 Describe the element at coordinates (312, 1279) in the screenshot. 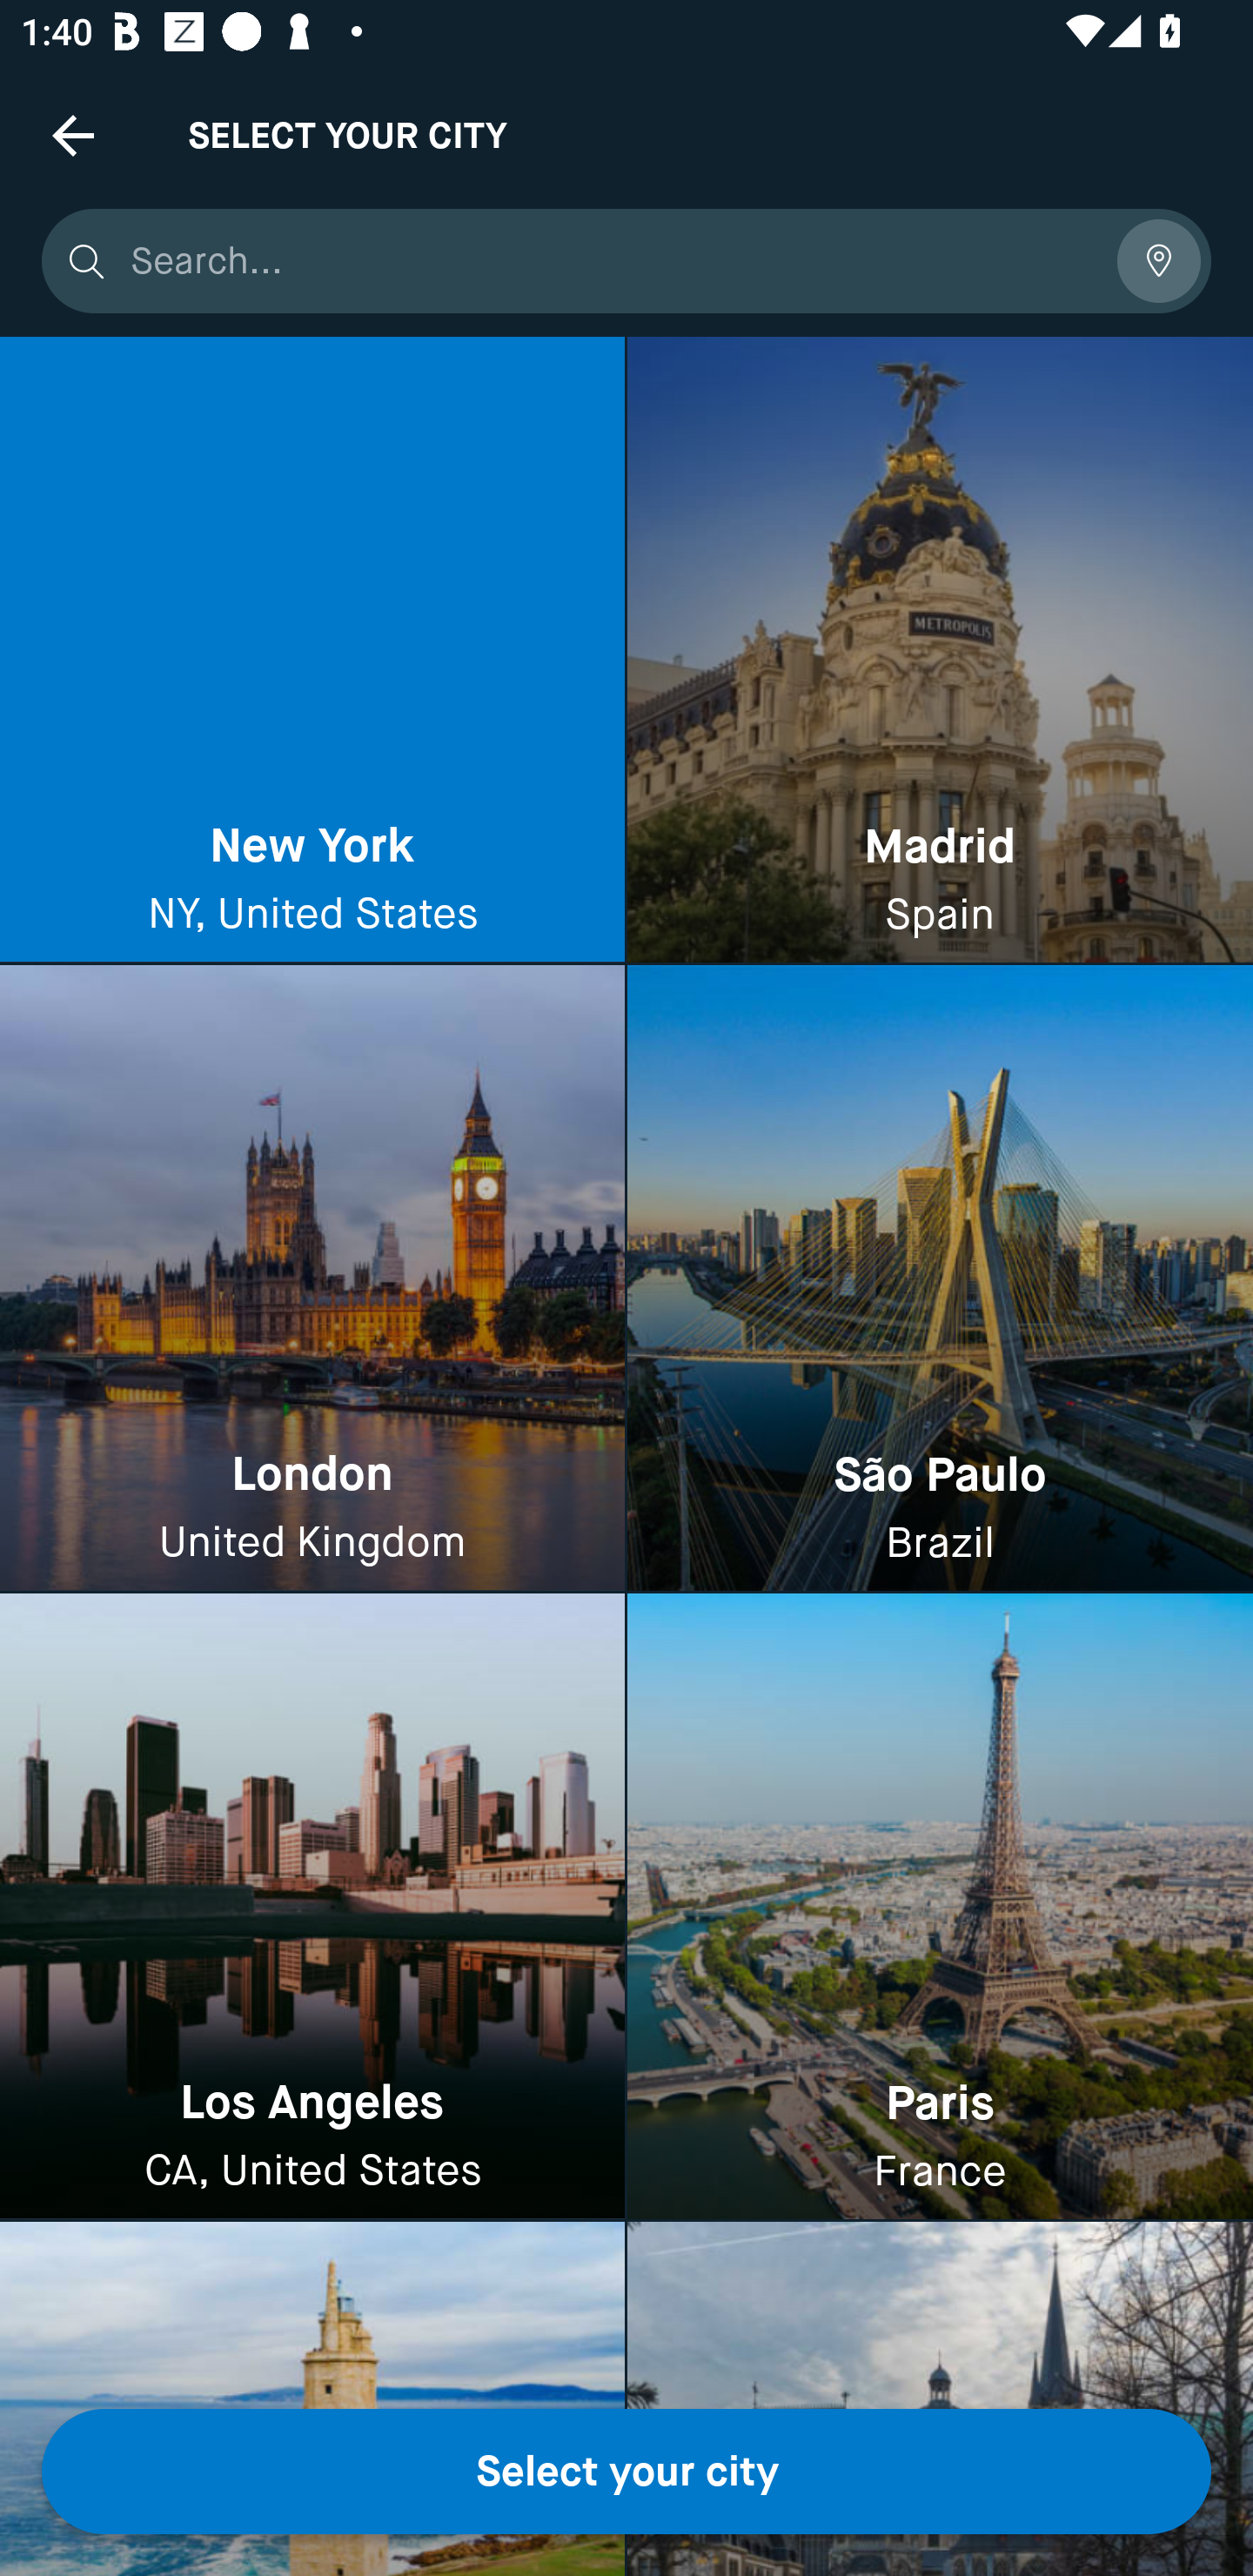

I see `London United Kingdom` at that location.